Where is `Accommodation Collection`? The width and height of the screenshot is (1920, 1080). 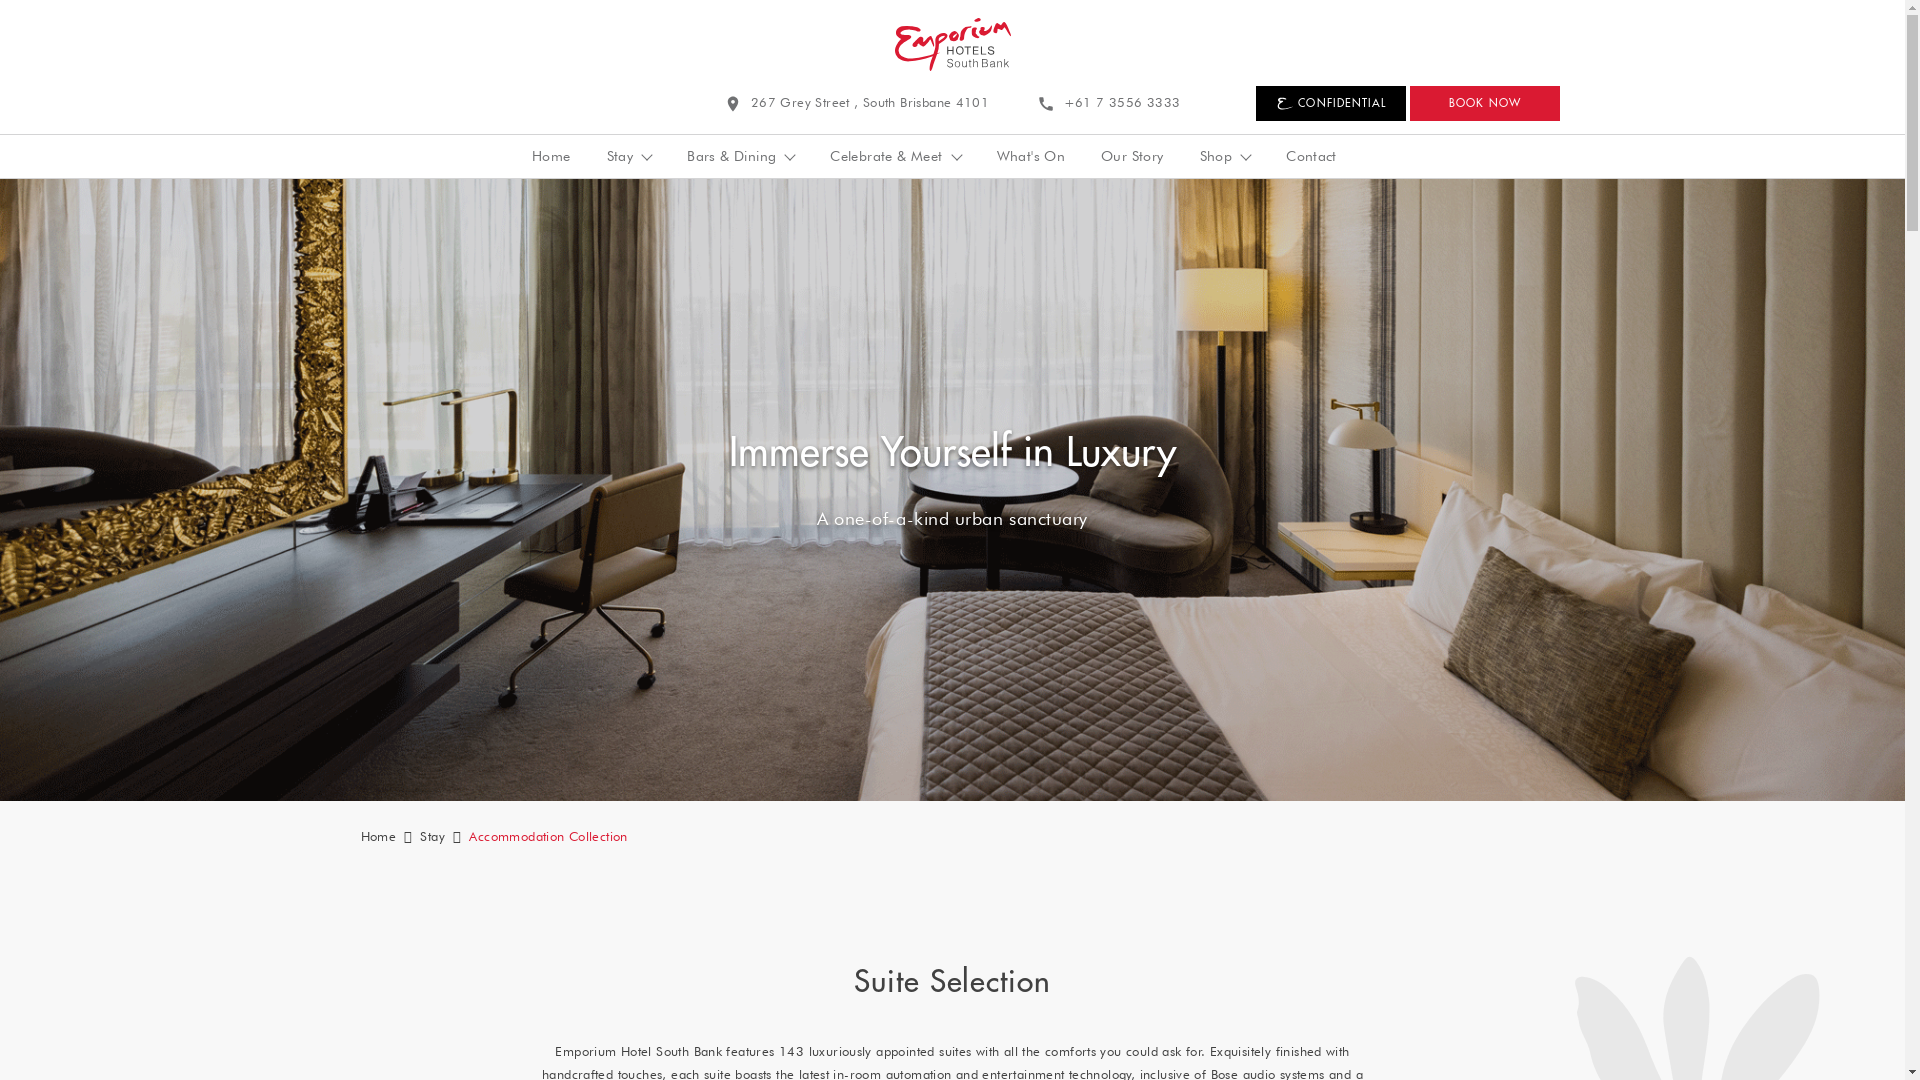
Accommodation Collection is located at coordinates (548, 836).